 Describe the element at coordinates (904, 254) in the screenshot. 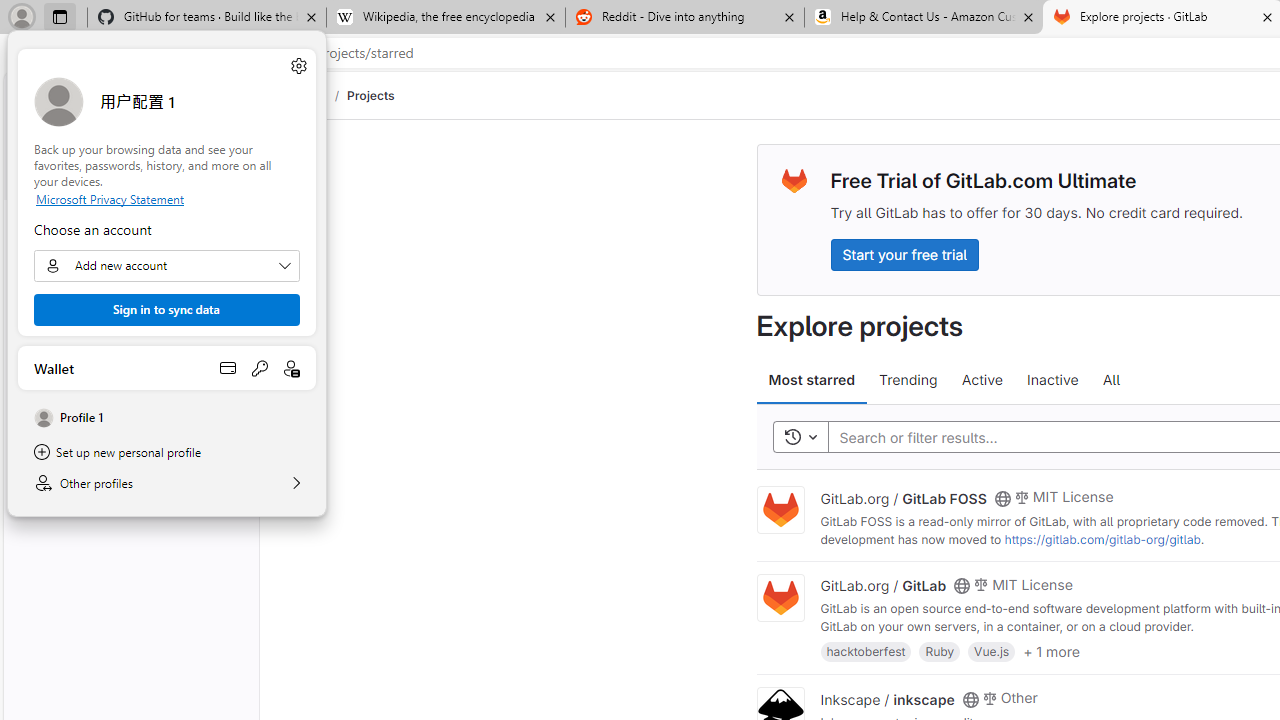

I see `Start your free trial` at that location.